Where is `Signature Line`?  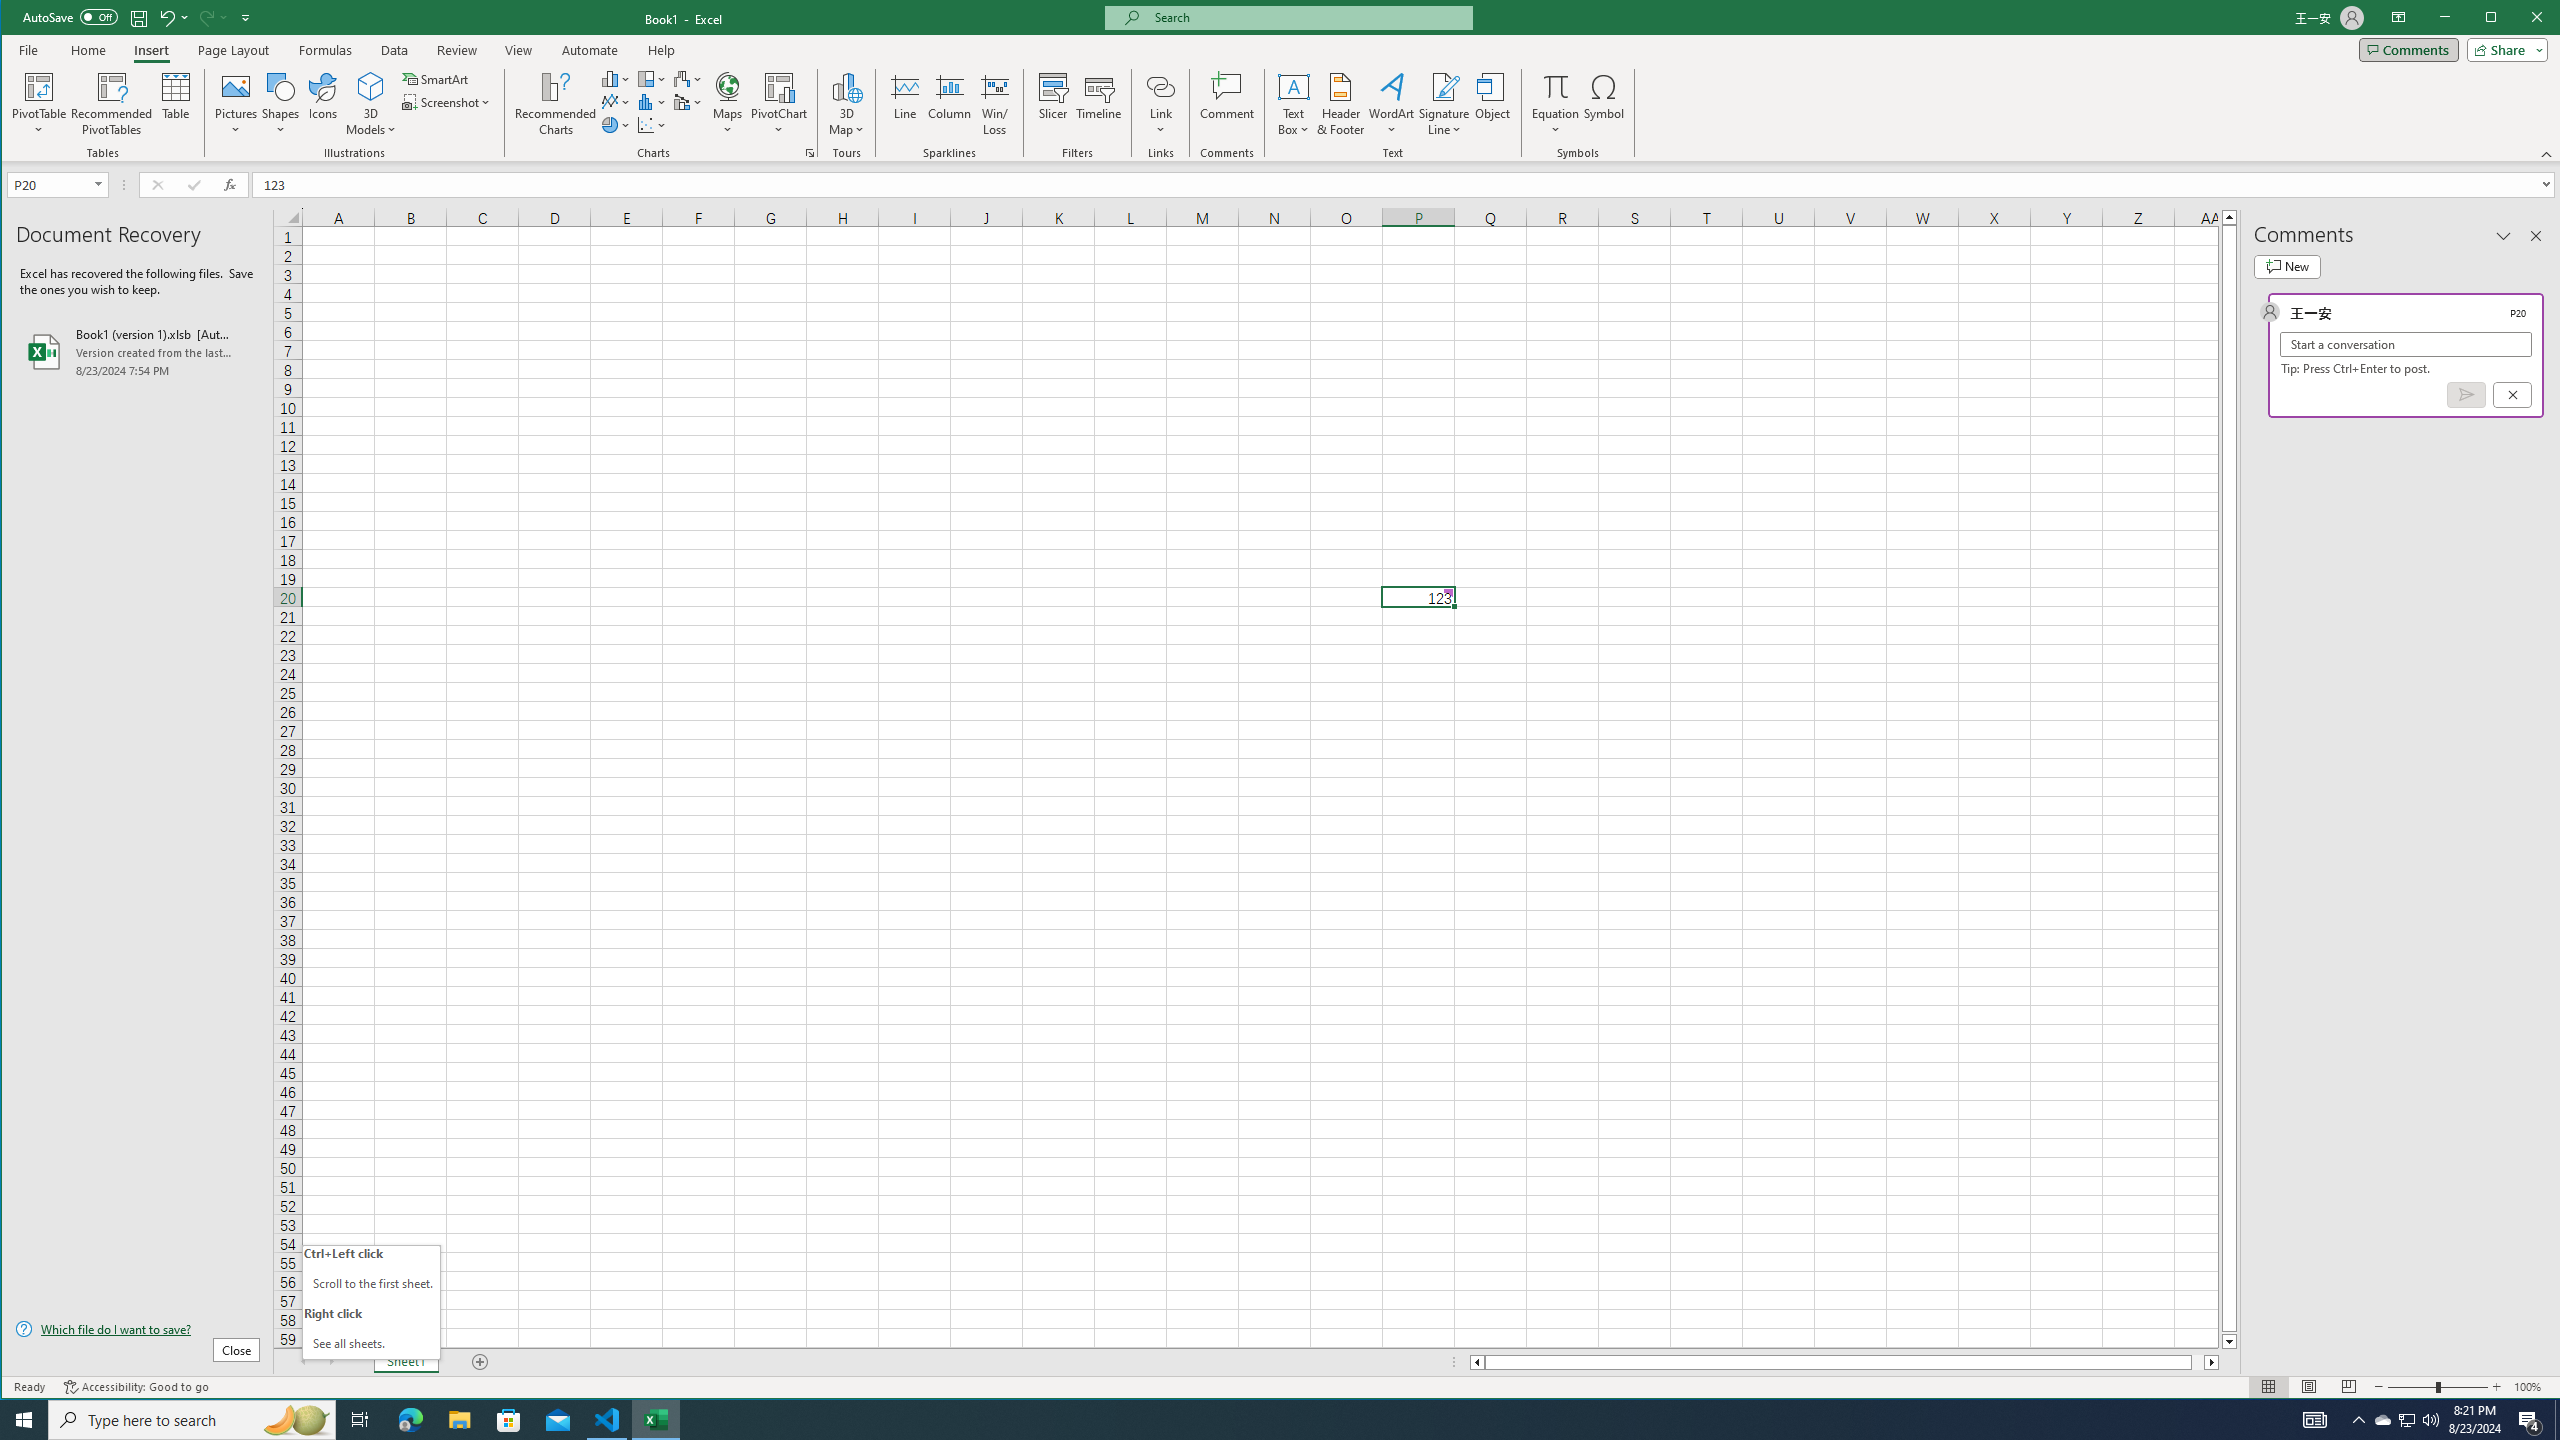
Signature Line is located at coordinates (1445, 104).